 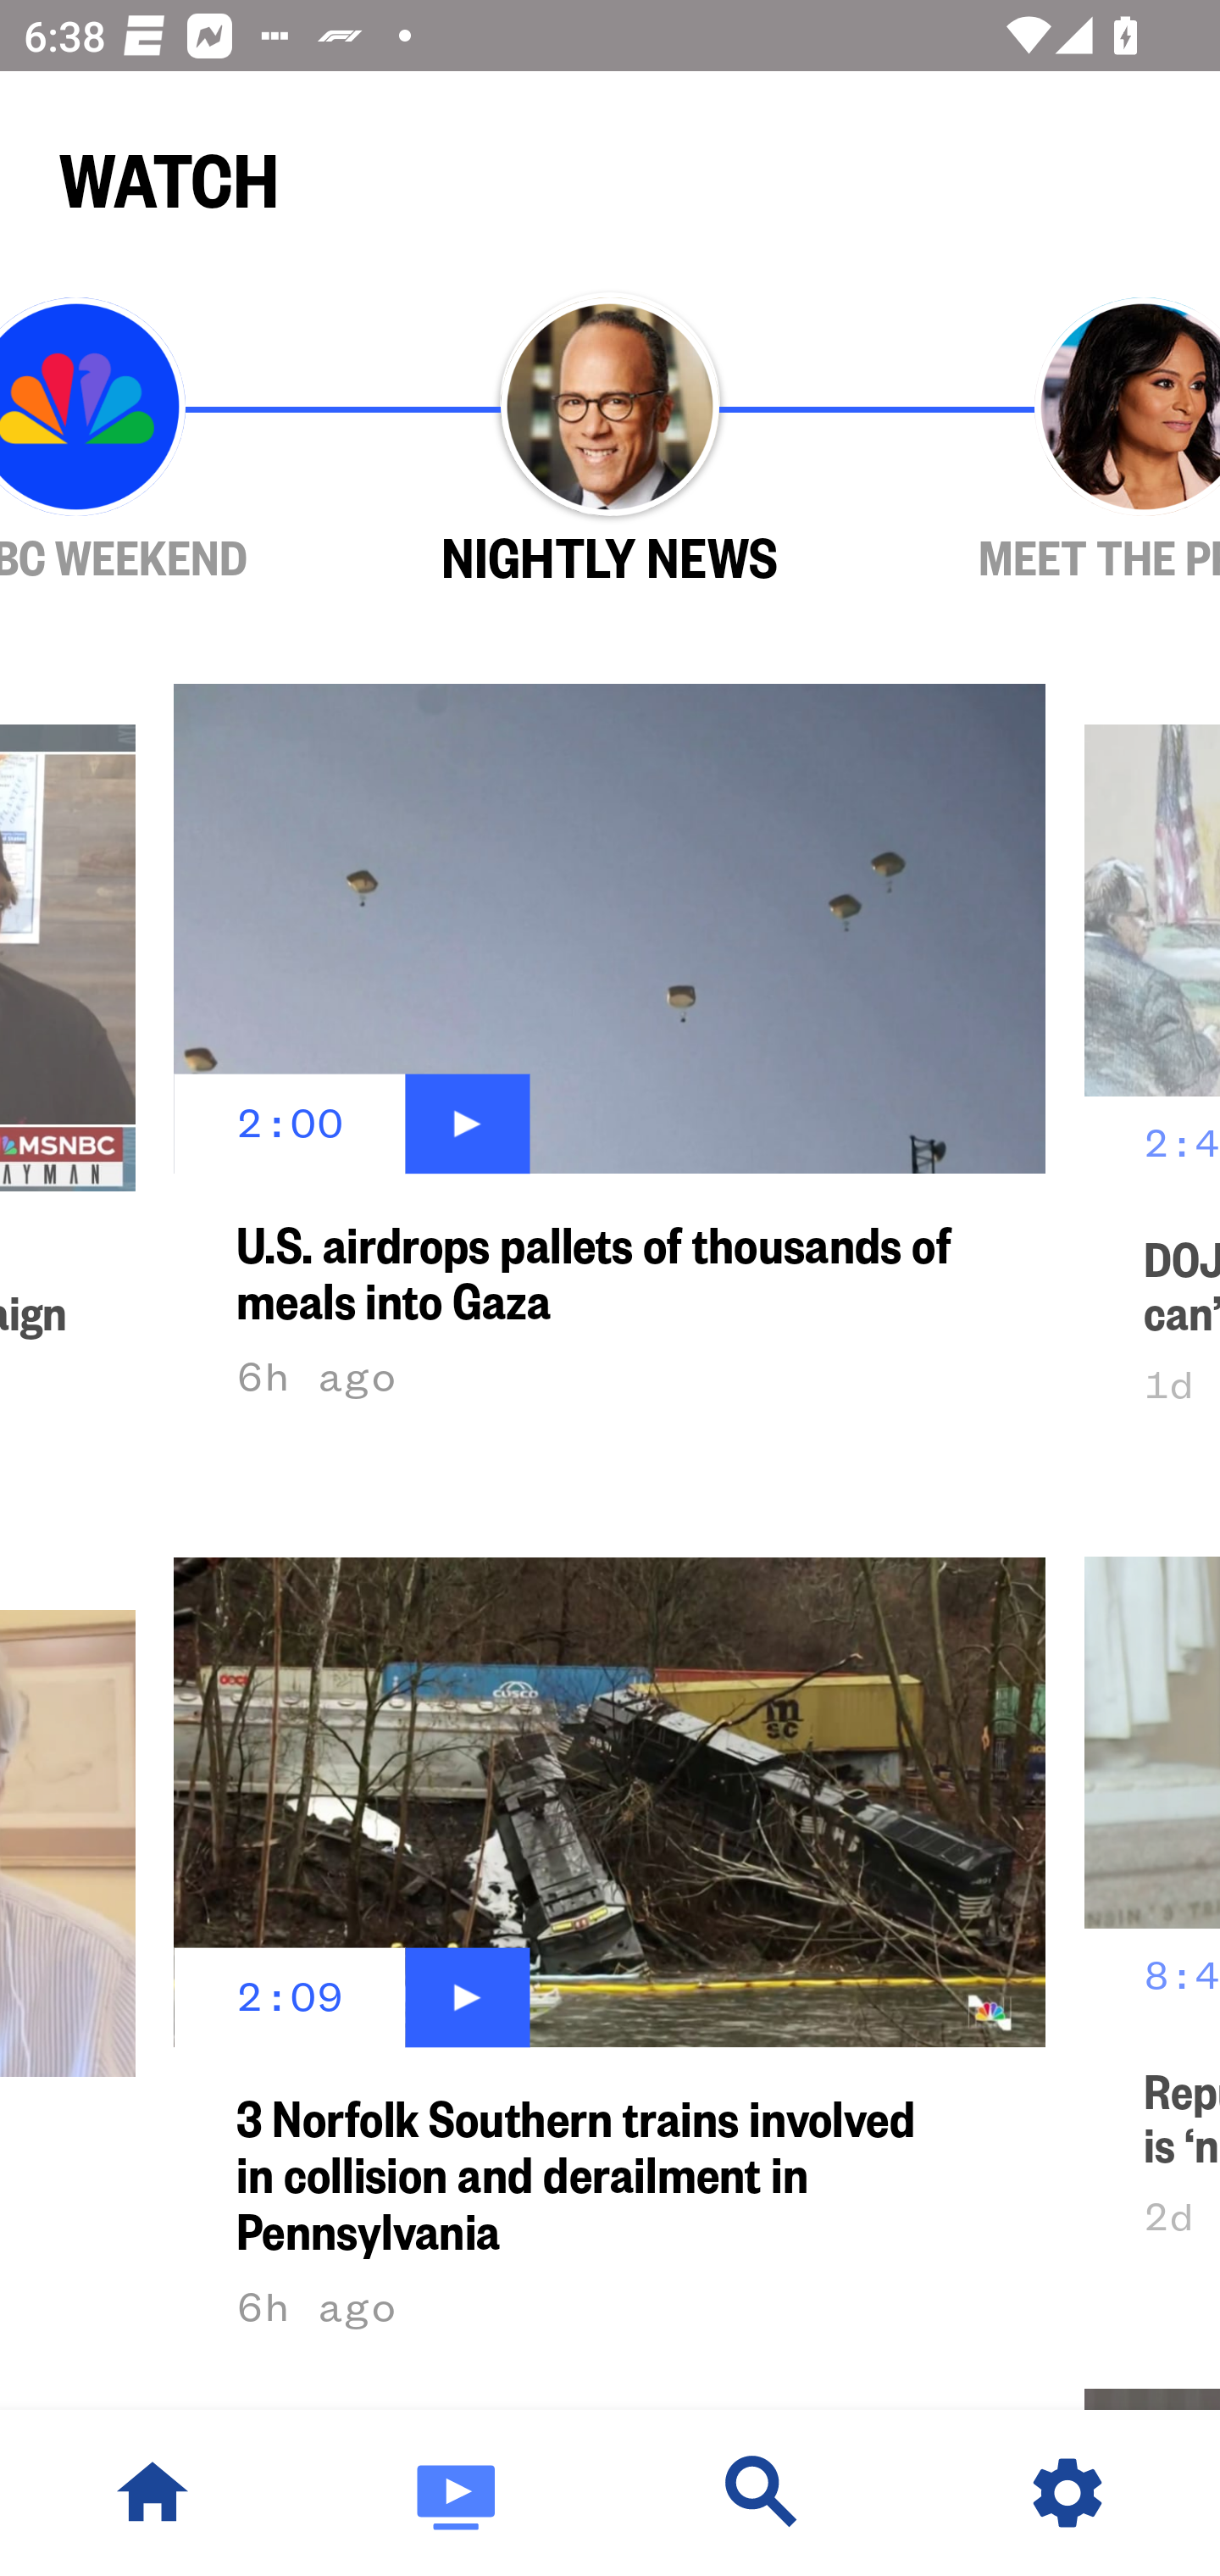 I want to click on NBC News Home, so click(x=152, y=2493).